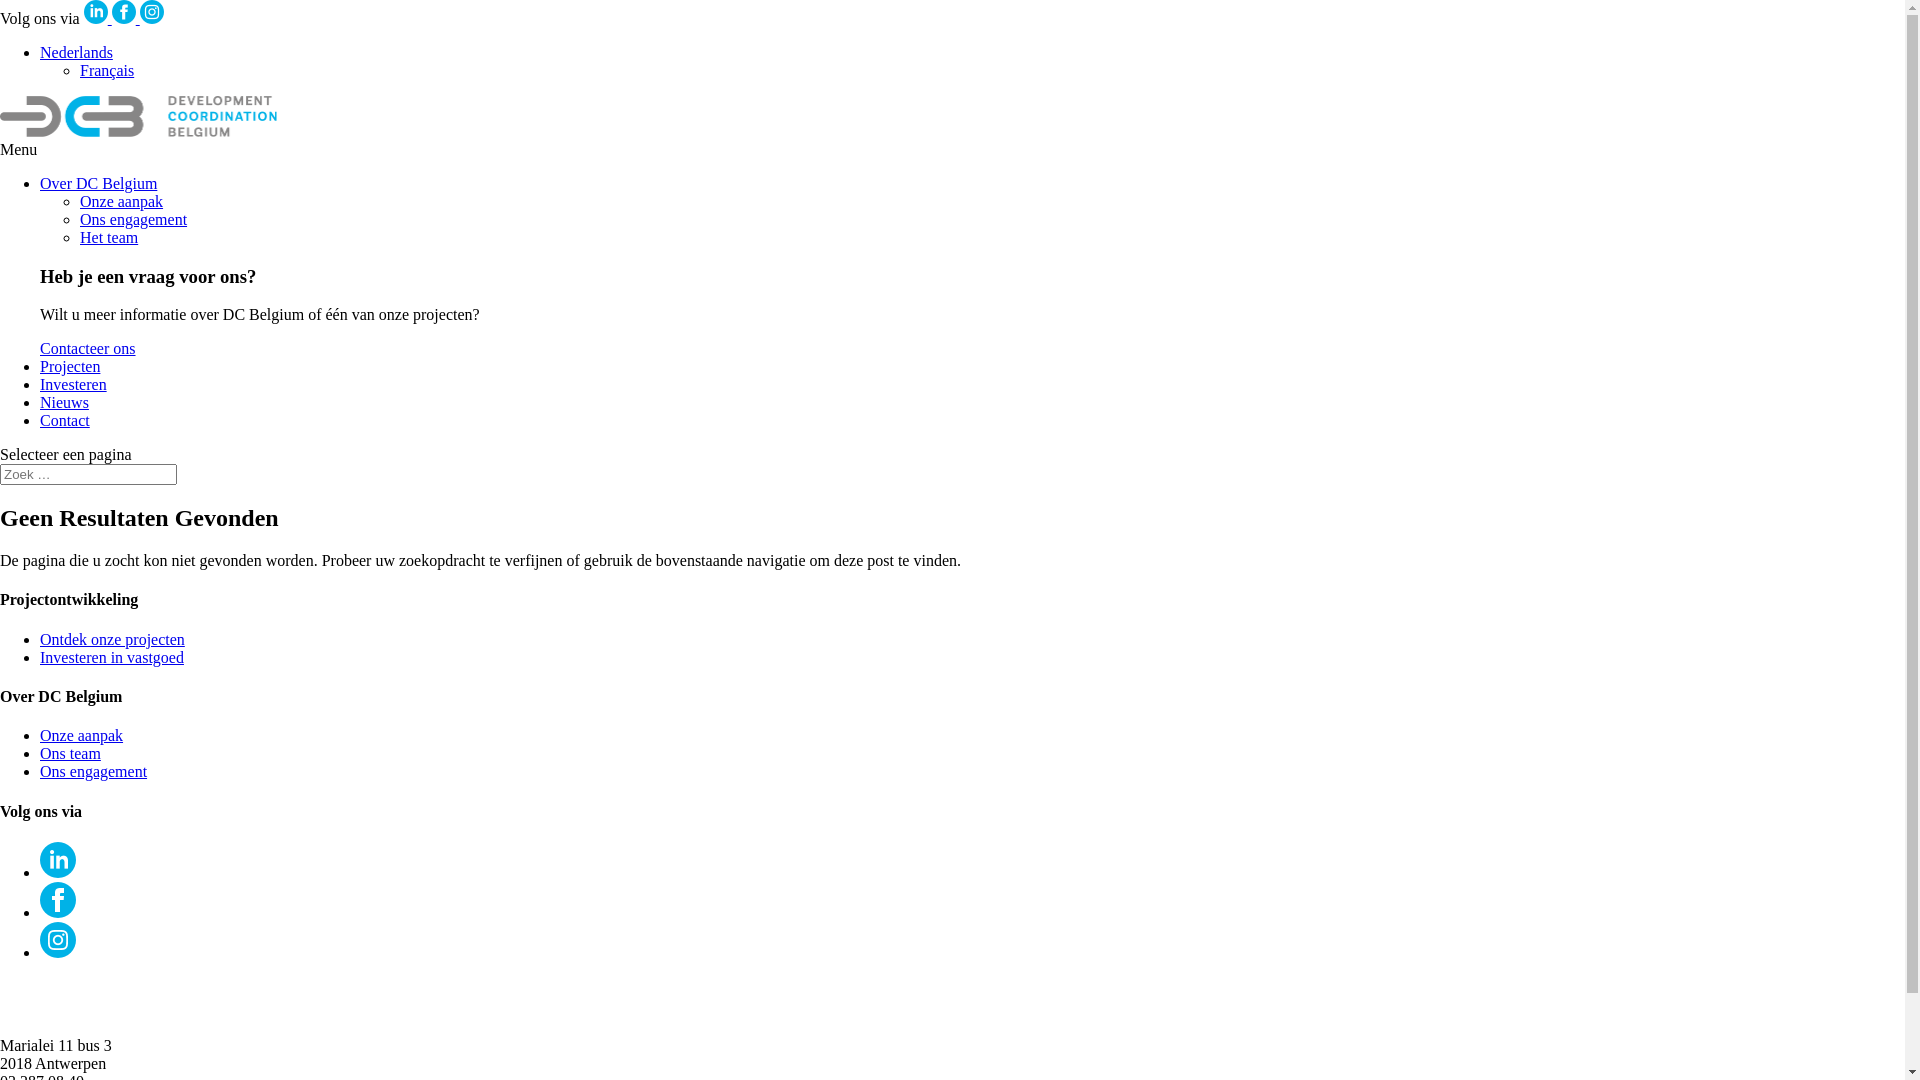  What do you see at coordinates (70, 366) in the screenshot?
I see `Projecten` at bounding box center [70, 366].